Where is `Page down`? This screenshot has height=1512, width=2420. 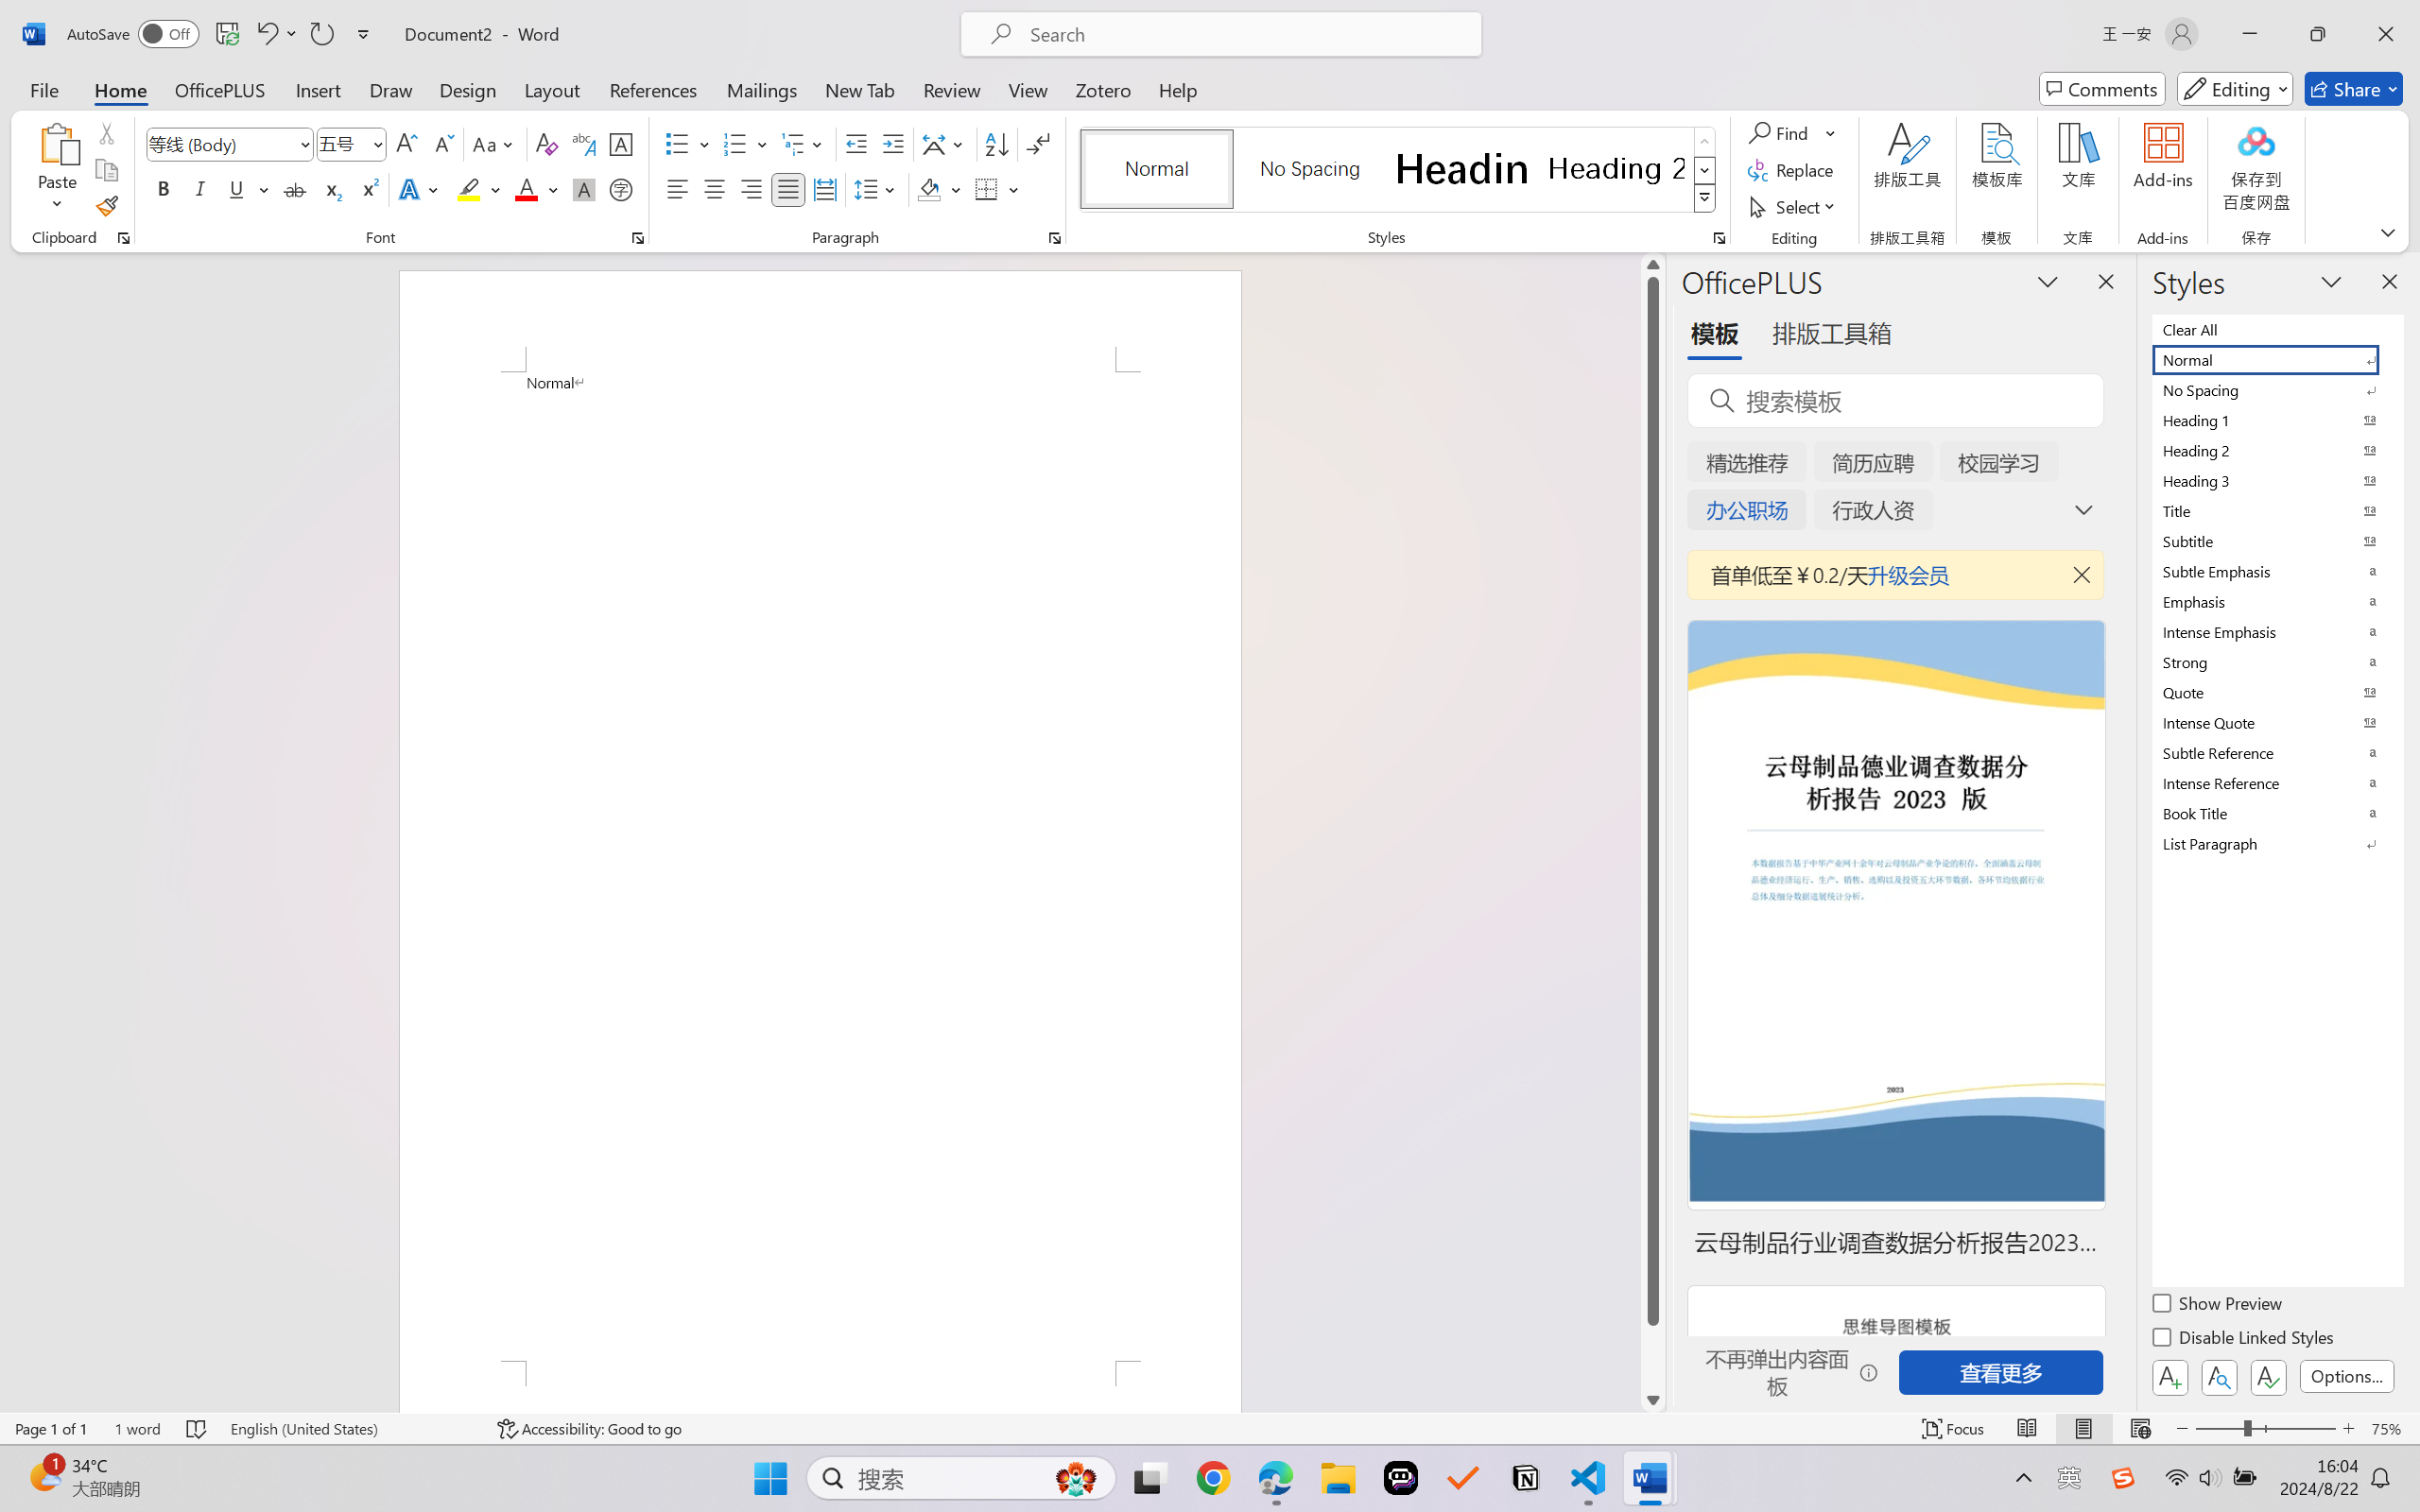
Page down is located at coordinates (1652, 1357).